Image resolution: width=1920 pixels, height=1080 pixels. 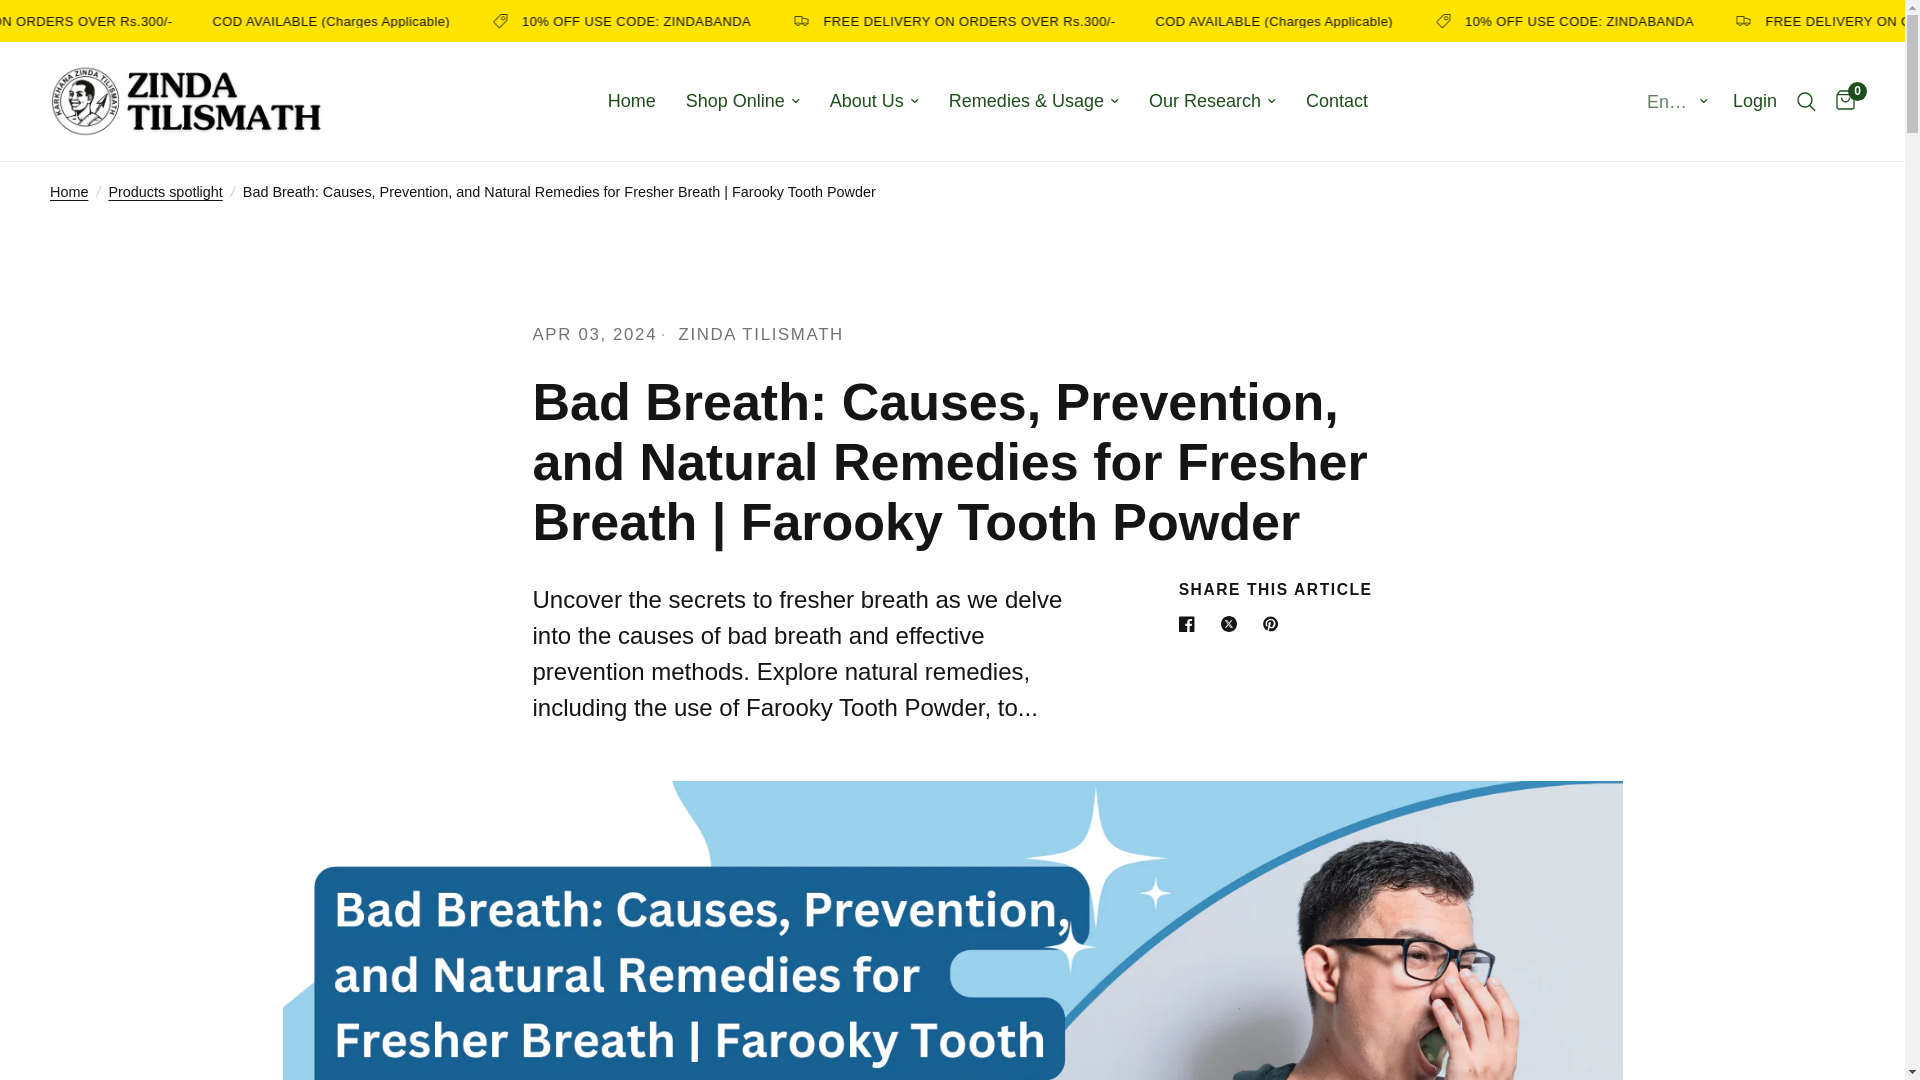 What do you see at coordinates (632, 101) in the screenshot?
I see `Home` at bounding box center [632, 101].